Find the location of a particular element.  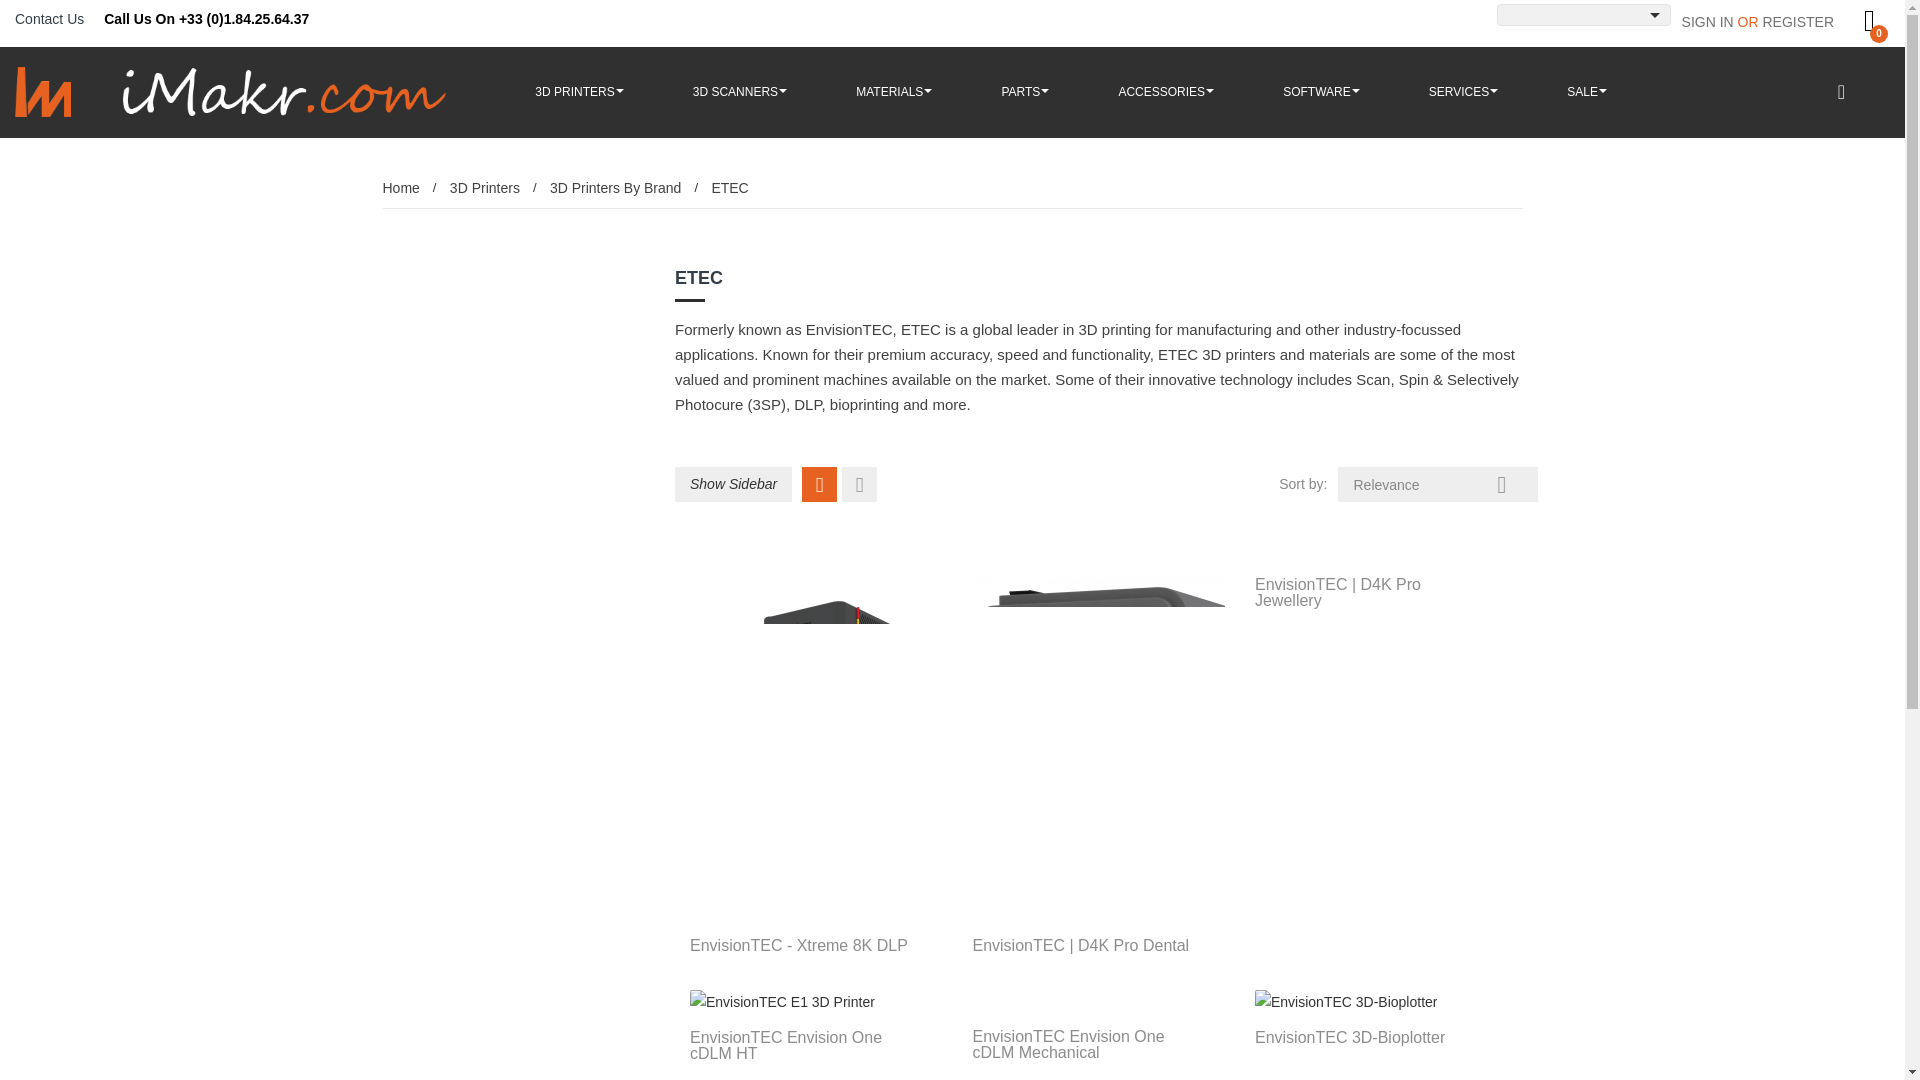

OR REGISTER is located at coordinates (1785, 22).